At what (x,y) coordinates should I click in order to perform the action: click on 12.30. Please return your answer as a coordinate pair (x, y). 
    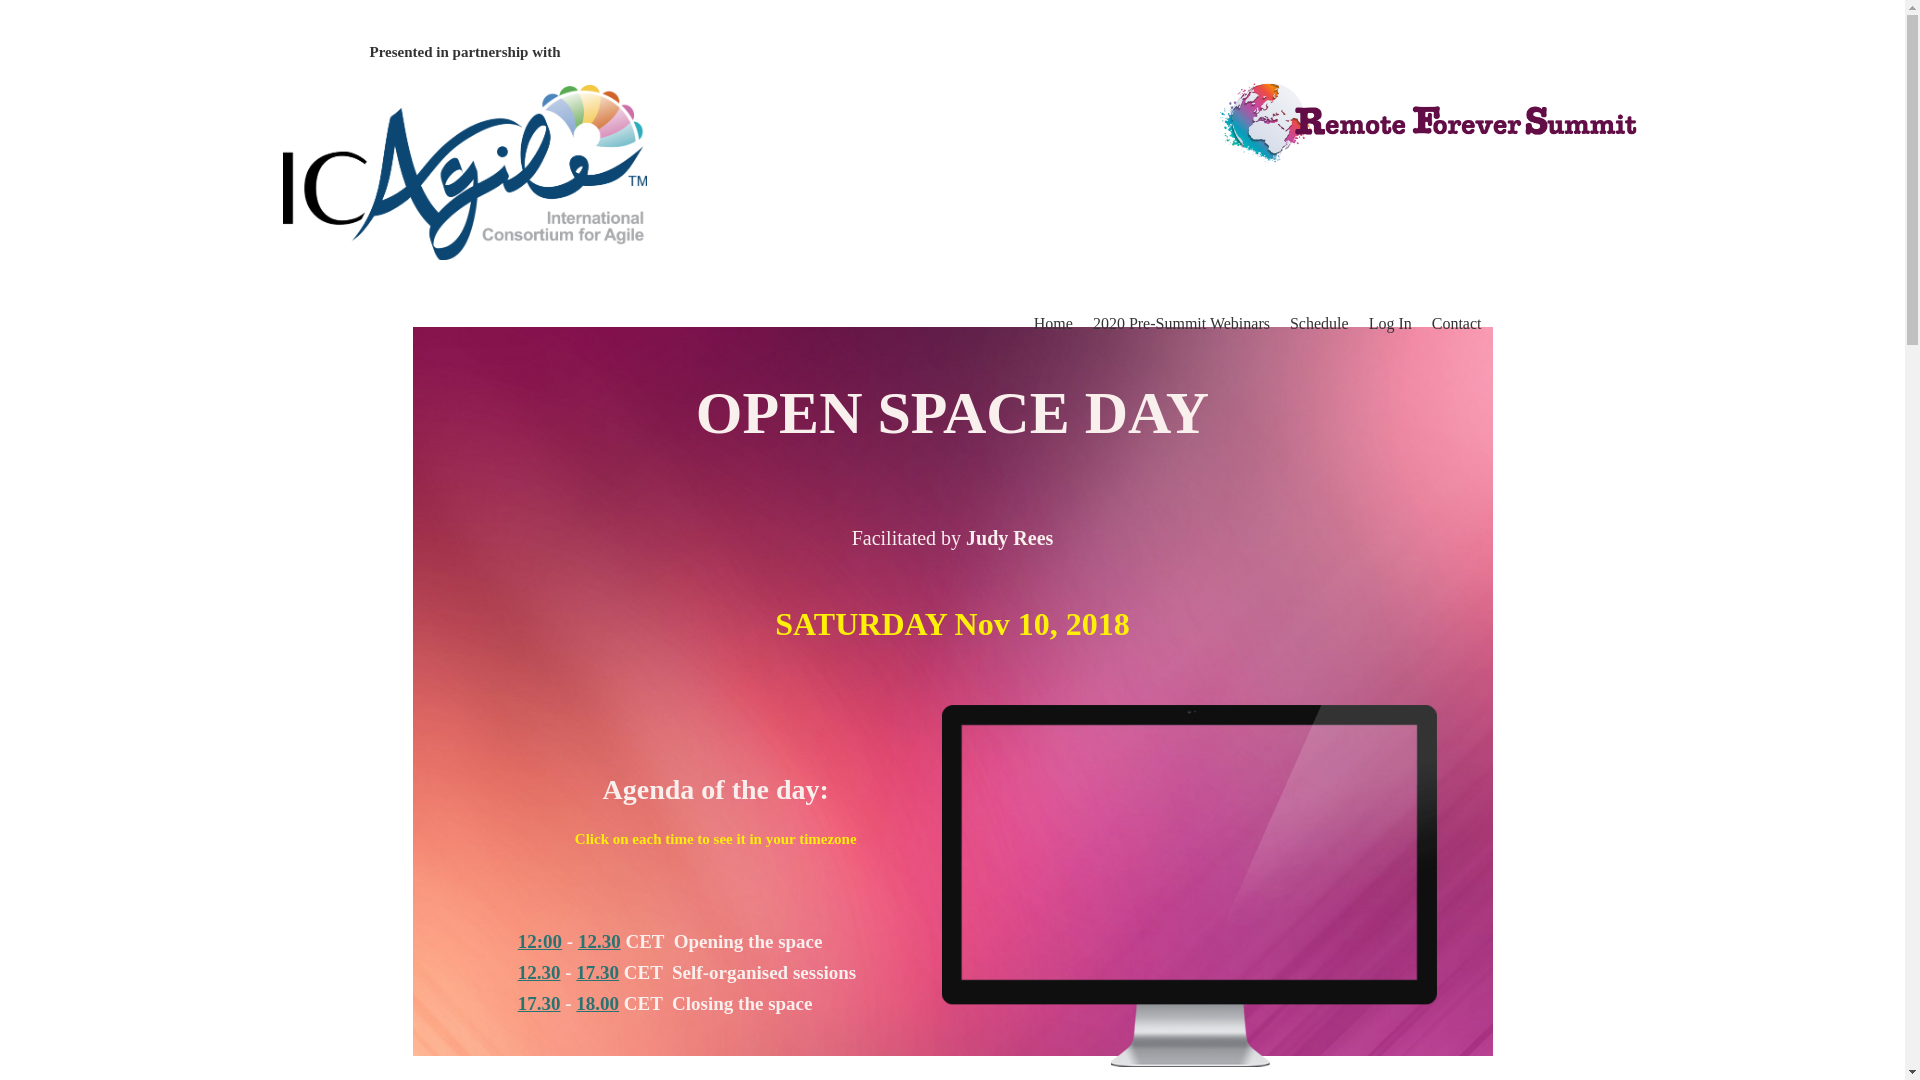
    Looking at the image, I should click on (598, 940).